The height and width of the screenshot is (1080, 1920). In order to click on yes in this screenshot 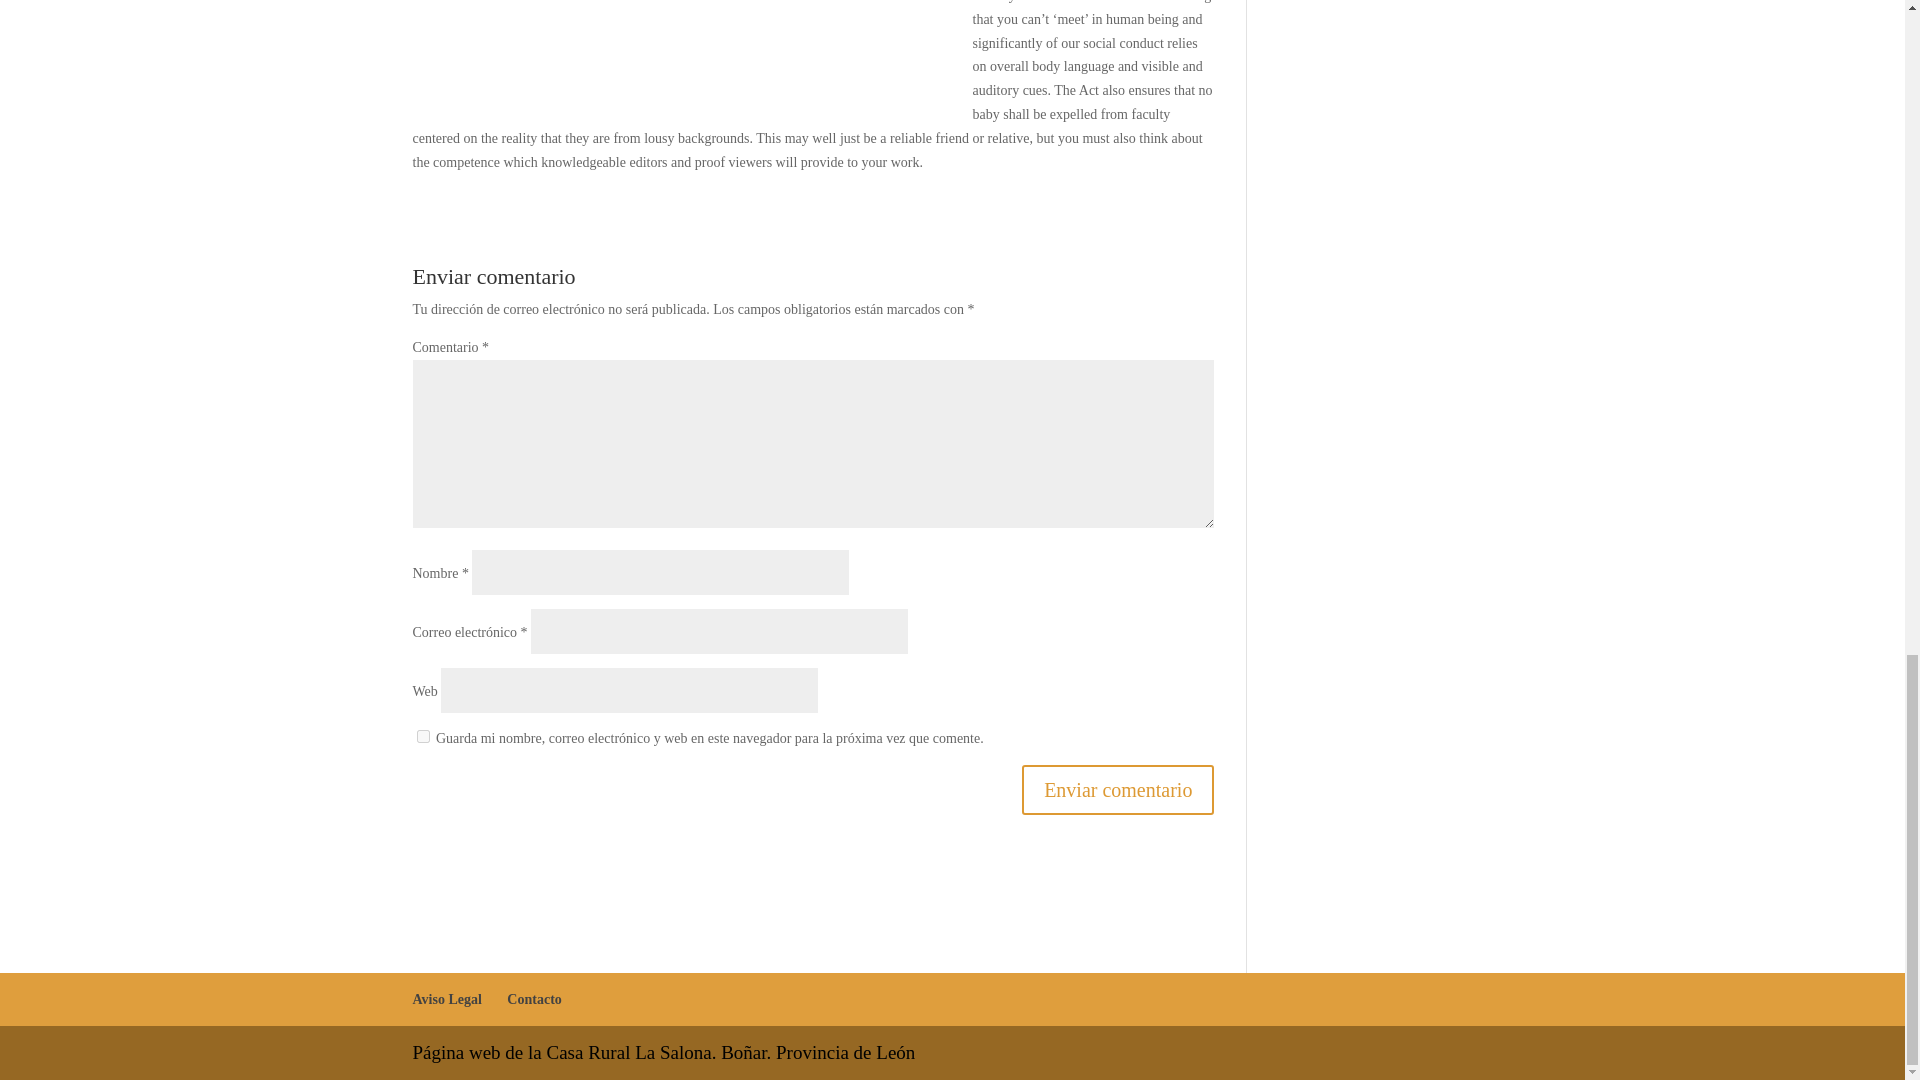, I will do `click(422, 736)`.